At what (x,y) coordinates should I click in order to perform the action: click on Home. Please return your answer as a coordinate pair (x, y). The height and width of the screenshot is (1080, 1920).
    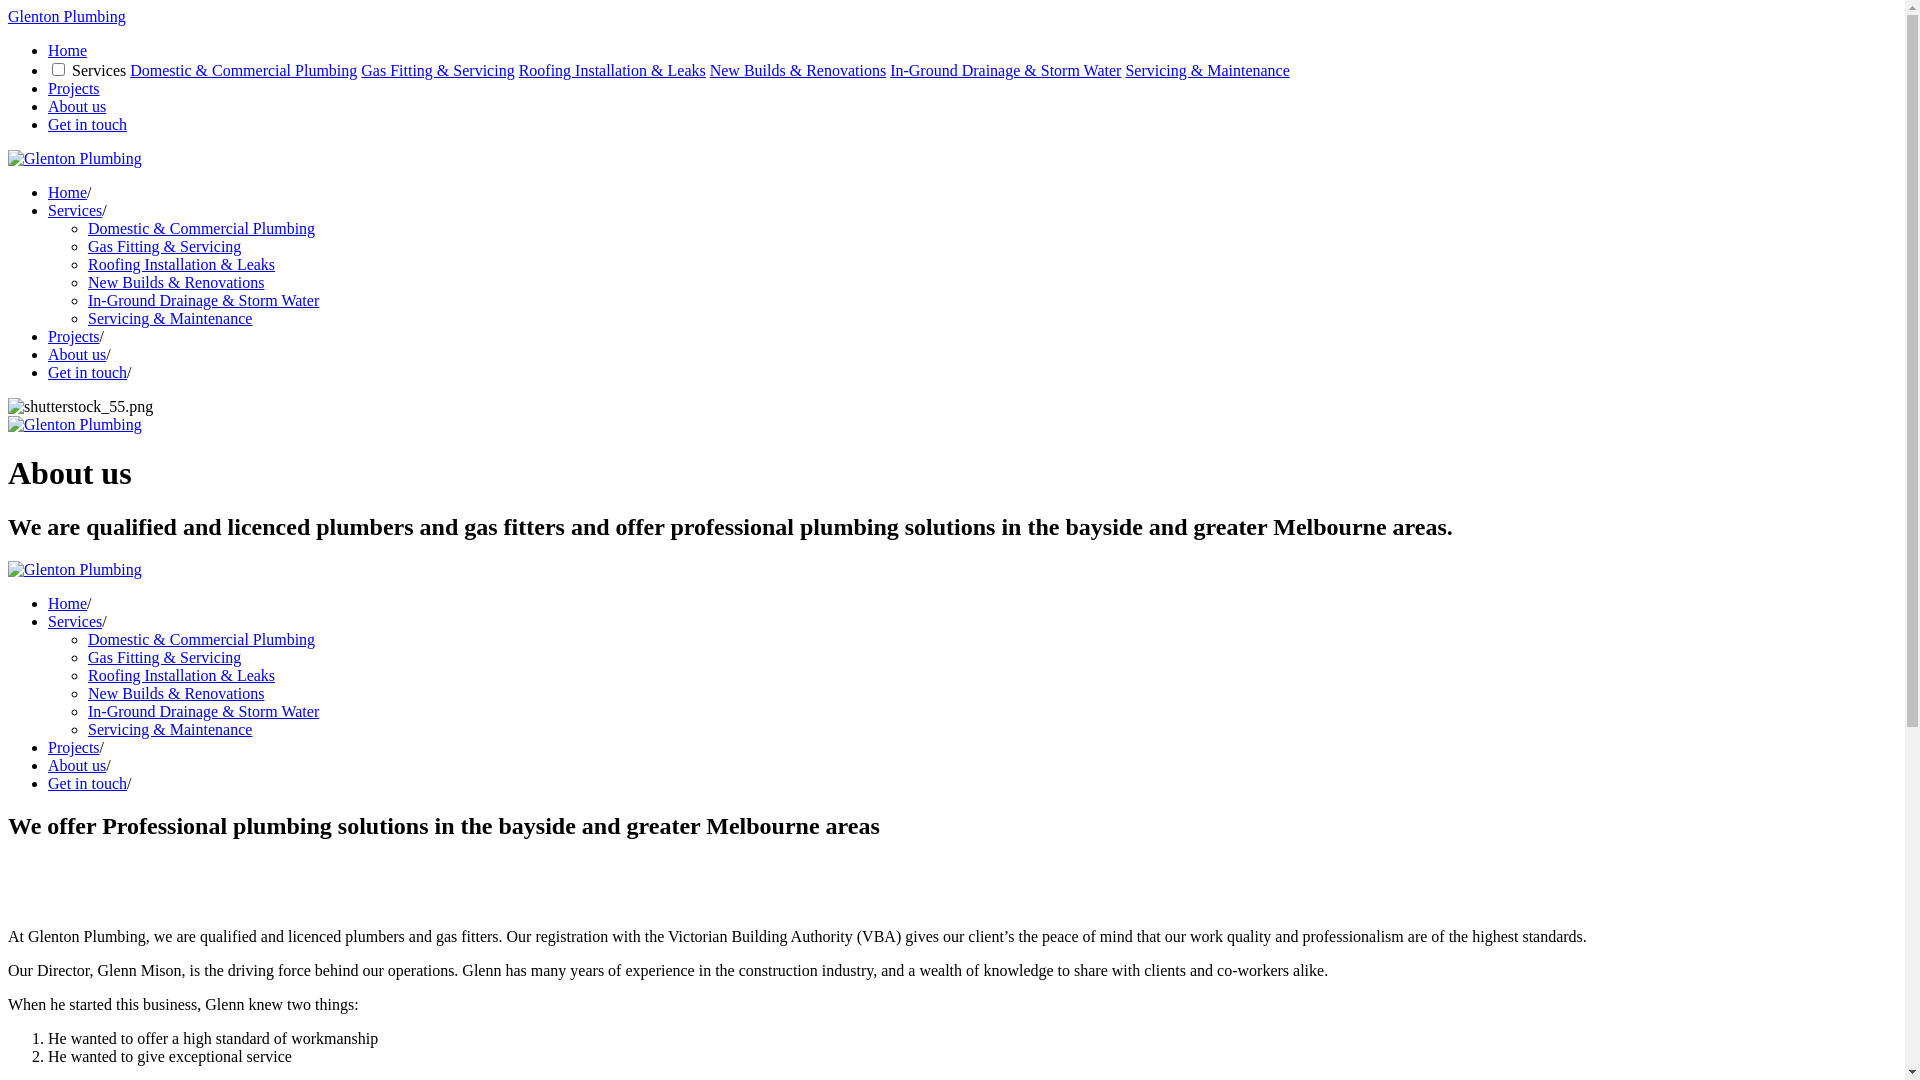
    Looking at the image, I should click on (68, 50).